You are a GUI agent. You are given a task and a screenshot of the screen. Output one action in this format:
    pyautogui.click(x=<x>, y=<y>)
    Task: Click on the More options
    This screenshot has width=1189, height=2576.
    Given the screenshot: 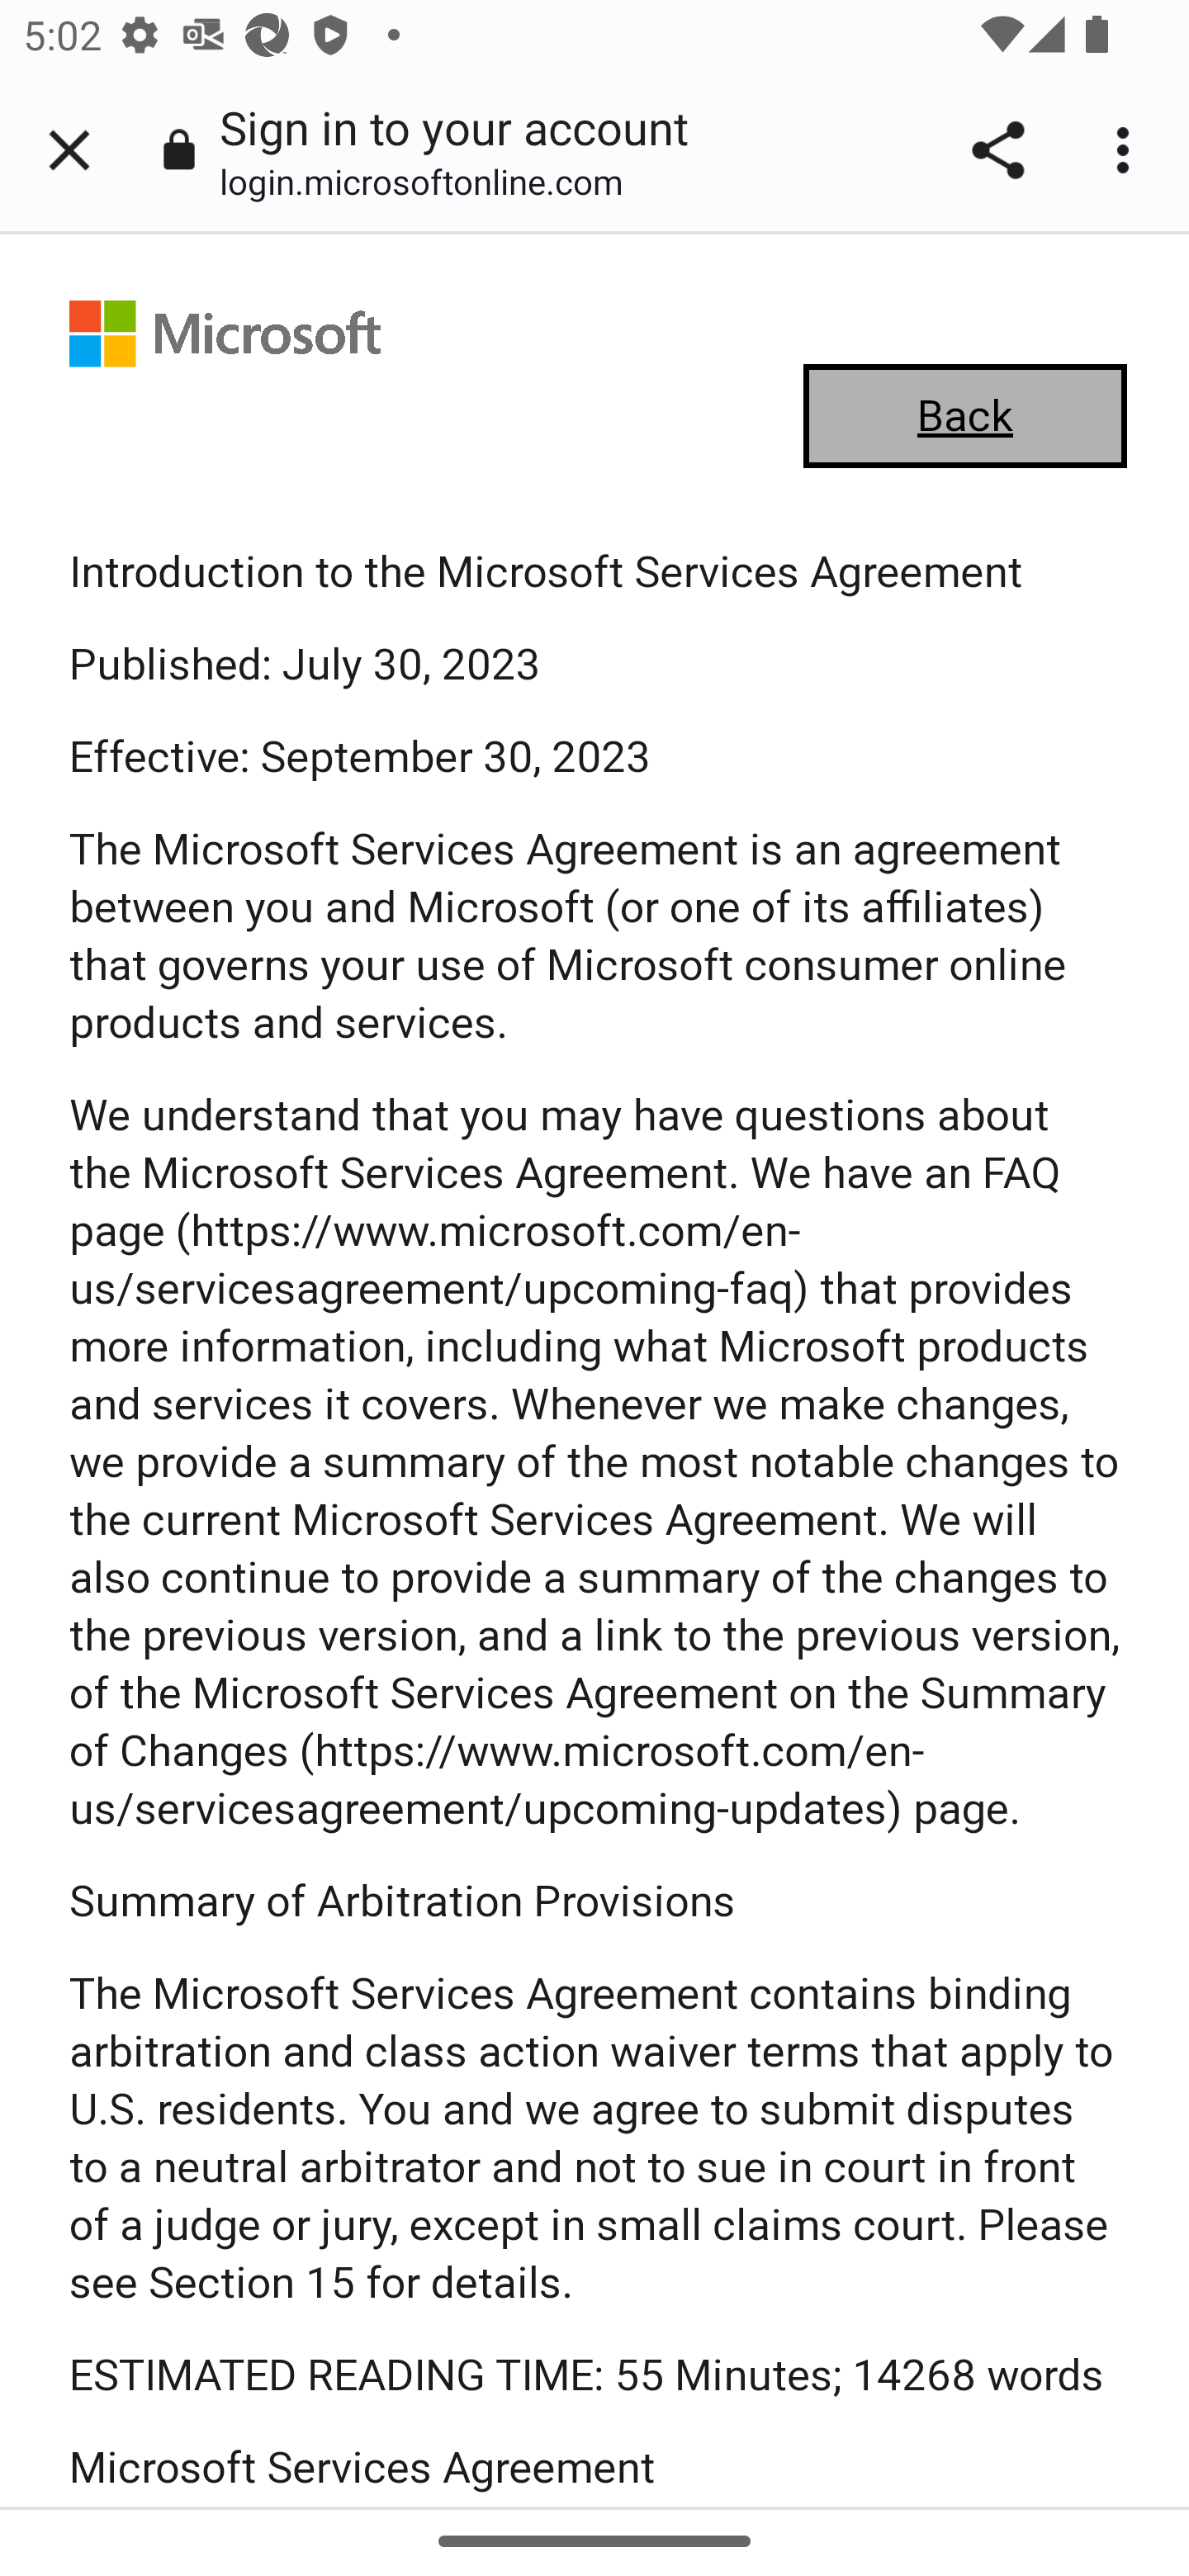 What is the action you would take?
    pyautogui.click(x=1128, y=150)
    